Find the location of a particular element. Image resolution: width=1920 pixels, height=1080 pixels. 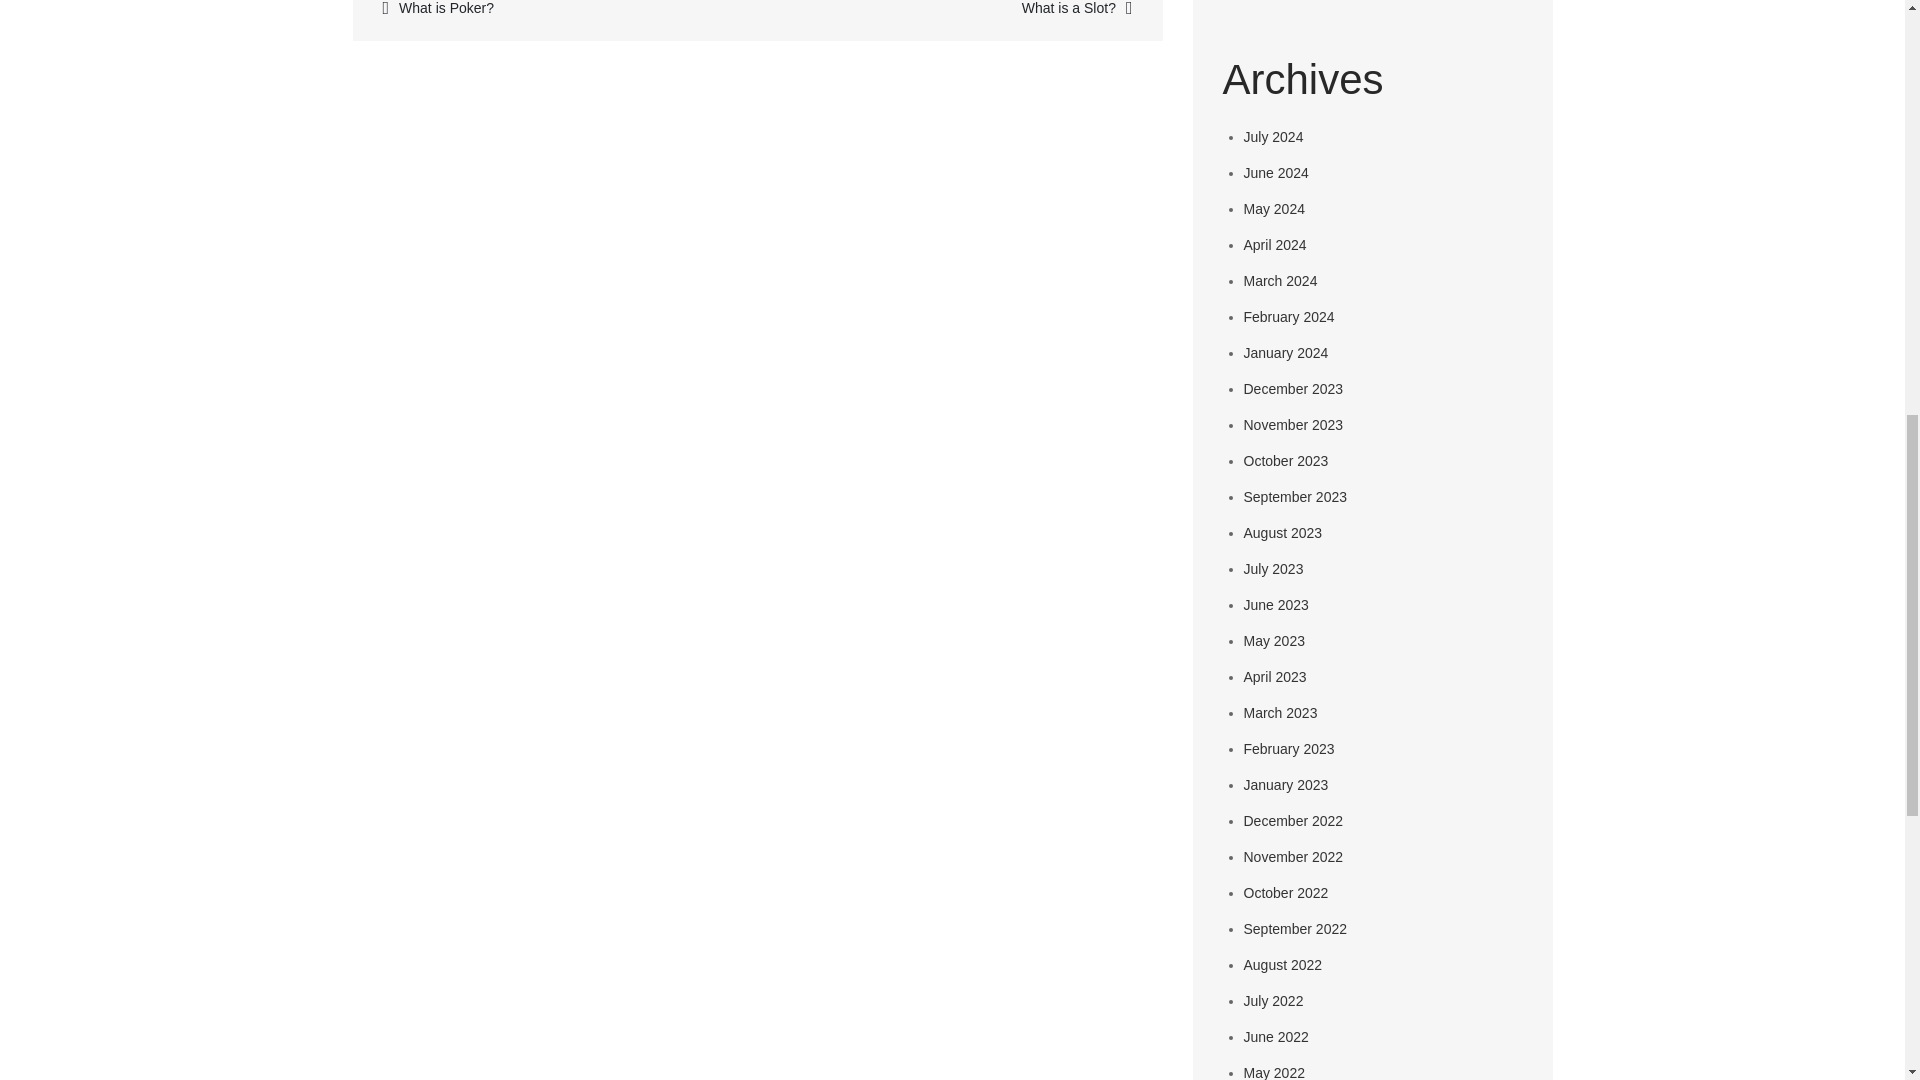

July 2024 is located at coordinates (1274, 136).